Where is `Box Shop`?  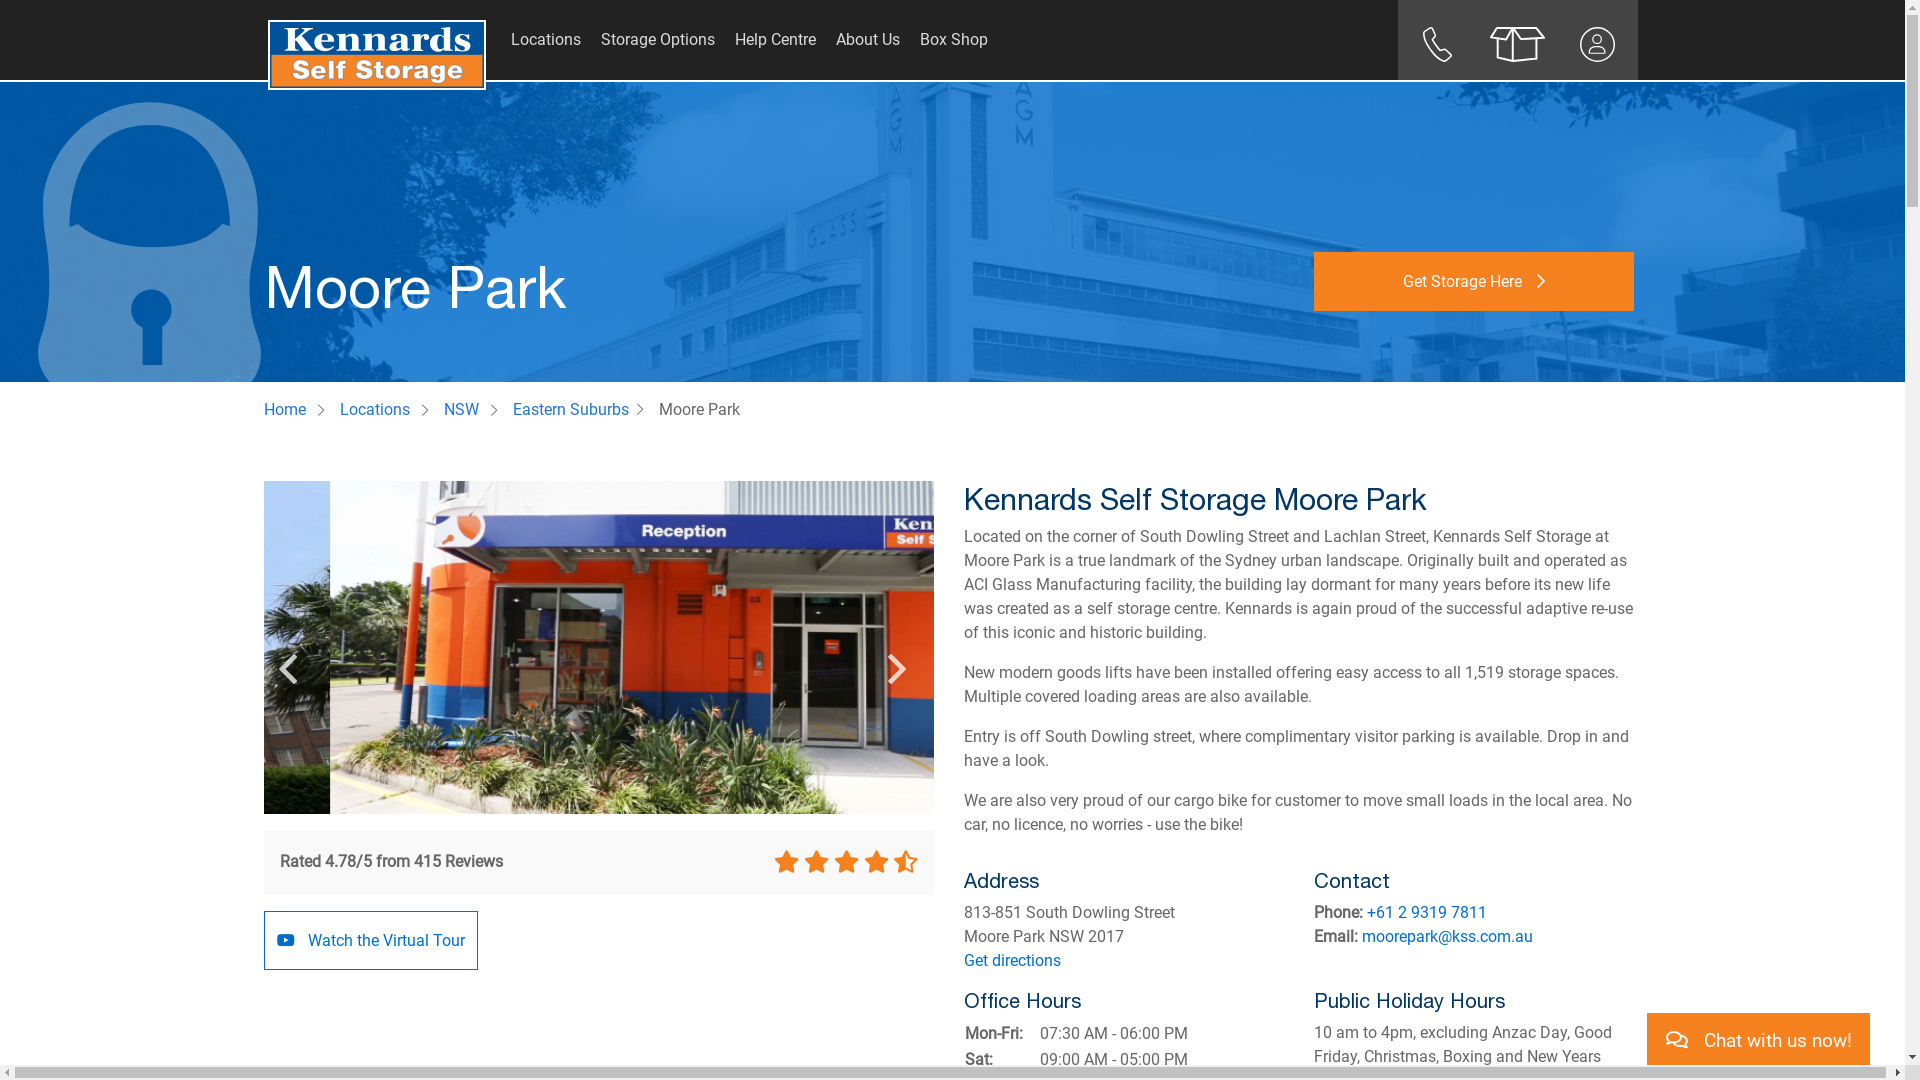 Box Shop is located at coordinates (1518, 44).